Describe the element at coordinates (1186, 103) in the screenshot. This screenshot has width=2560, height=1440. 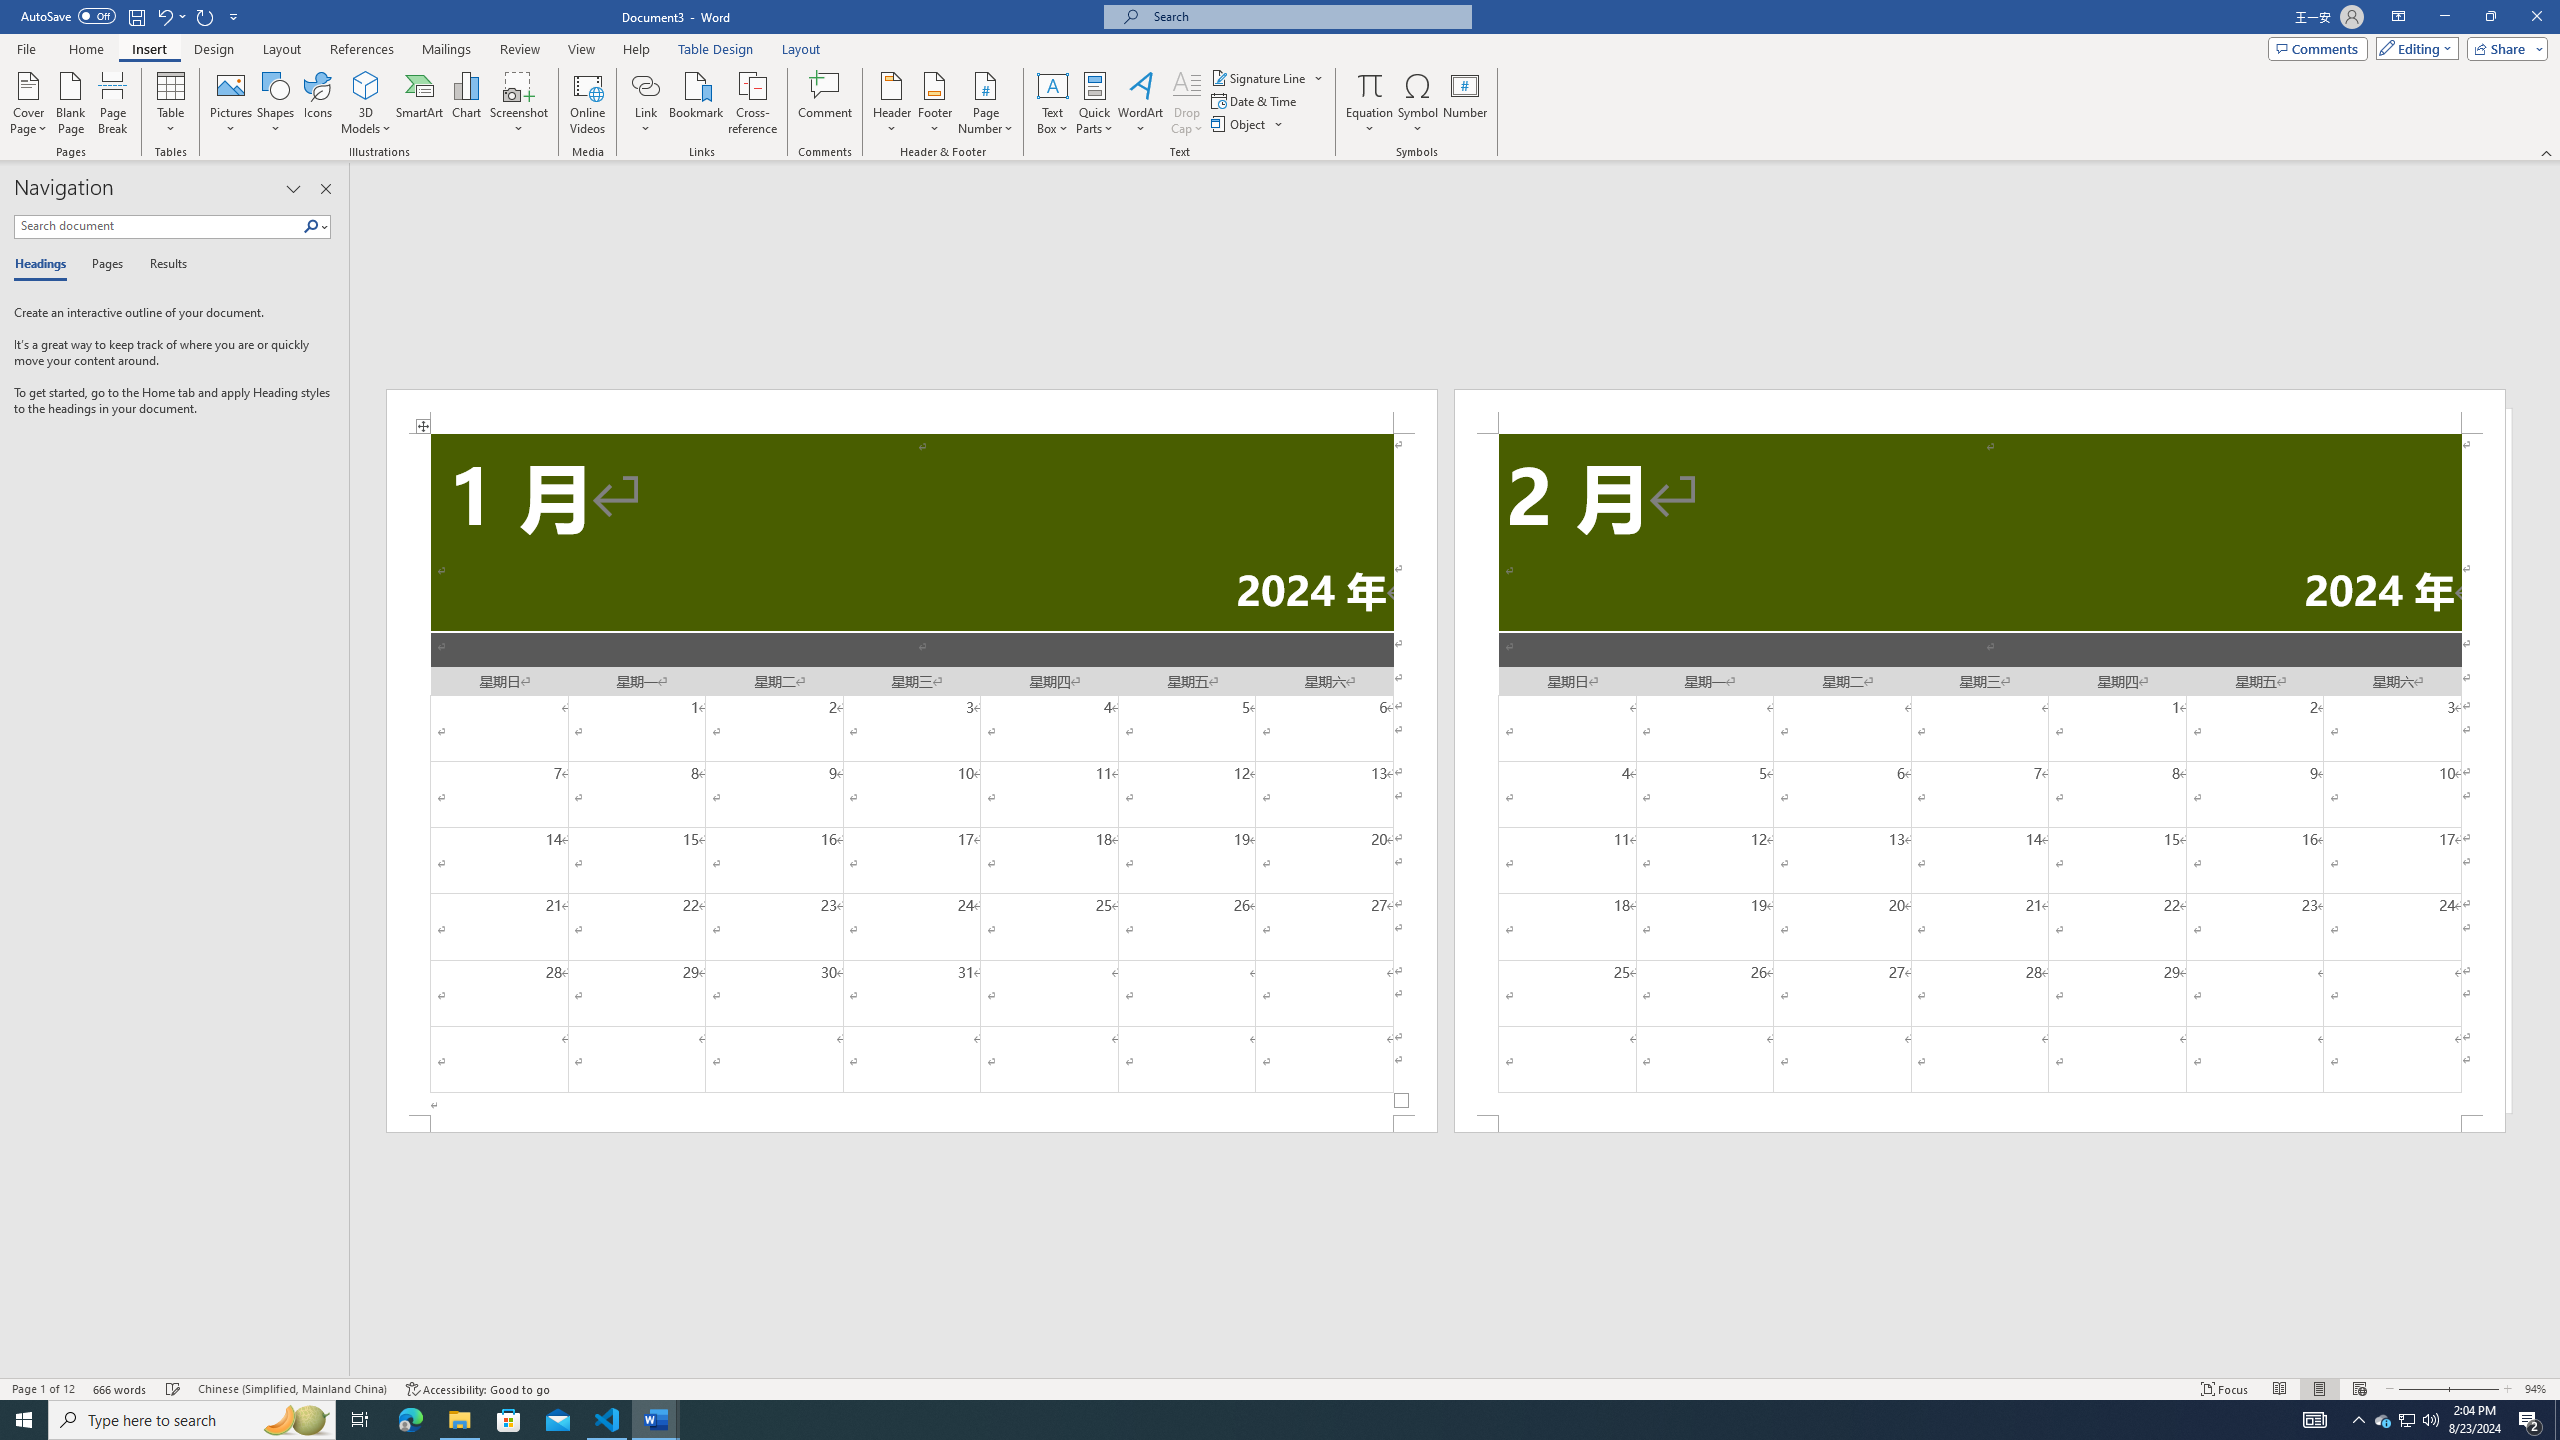
I see `Drop Cap` at that location.